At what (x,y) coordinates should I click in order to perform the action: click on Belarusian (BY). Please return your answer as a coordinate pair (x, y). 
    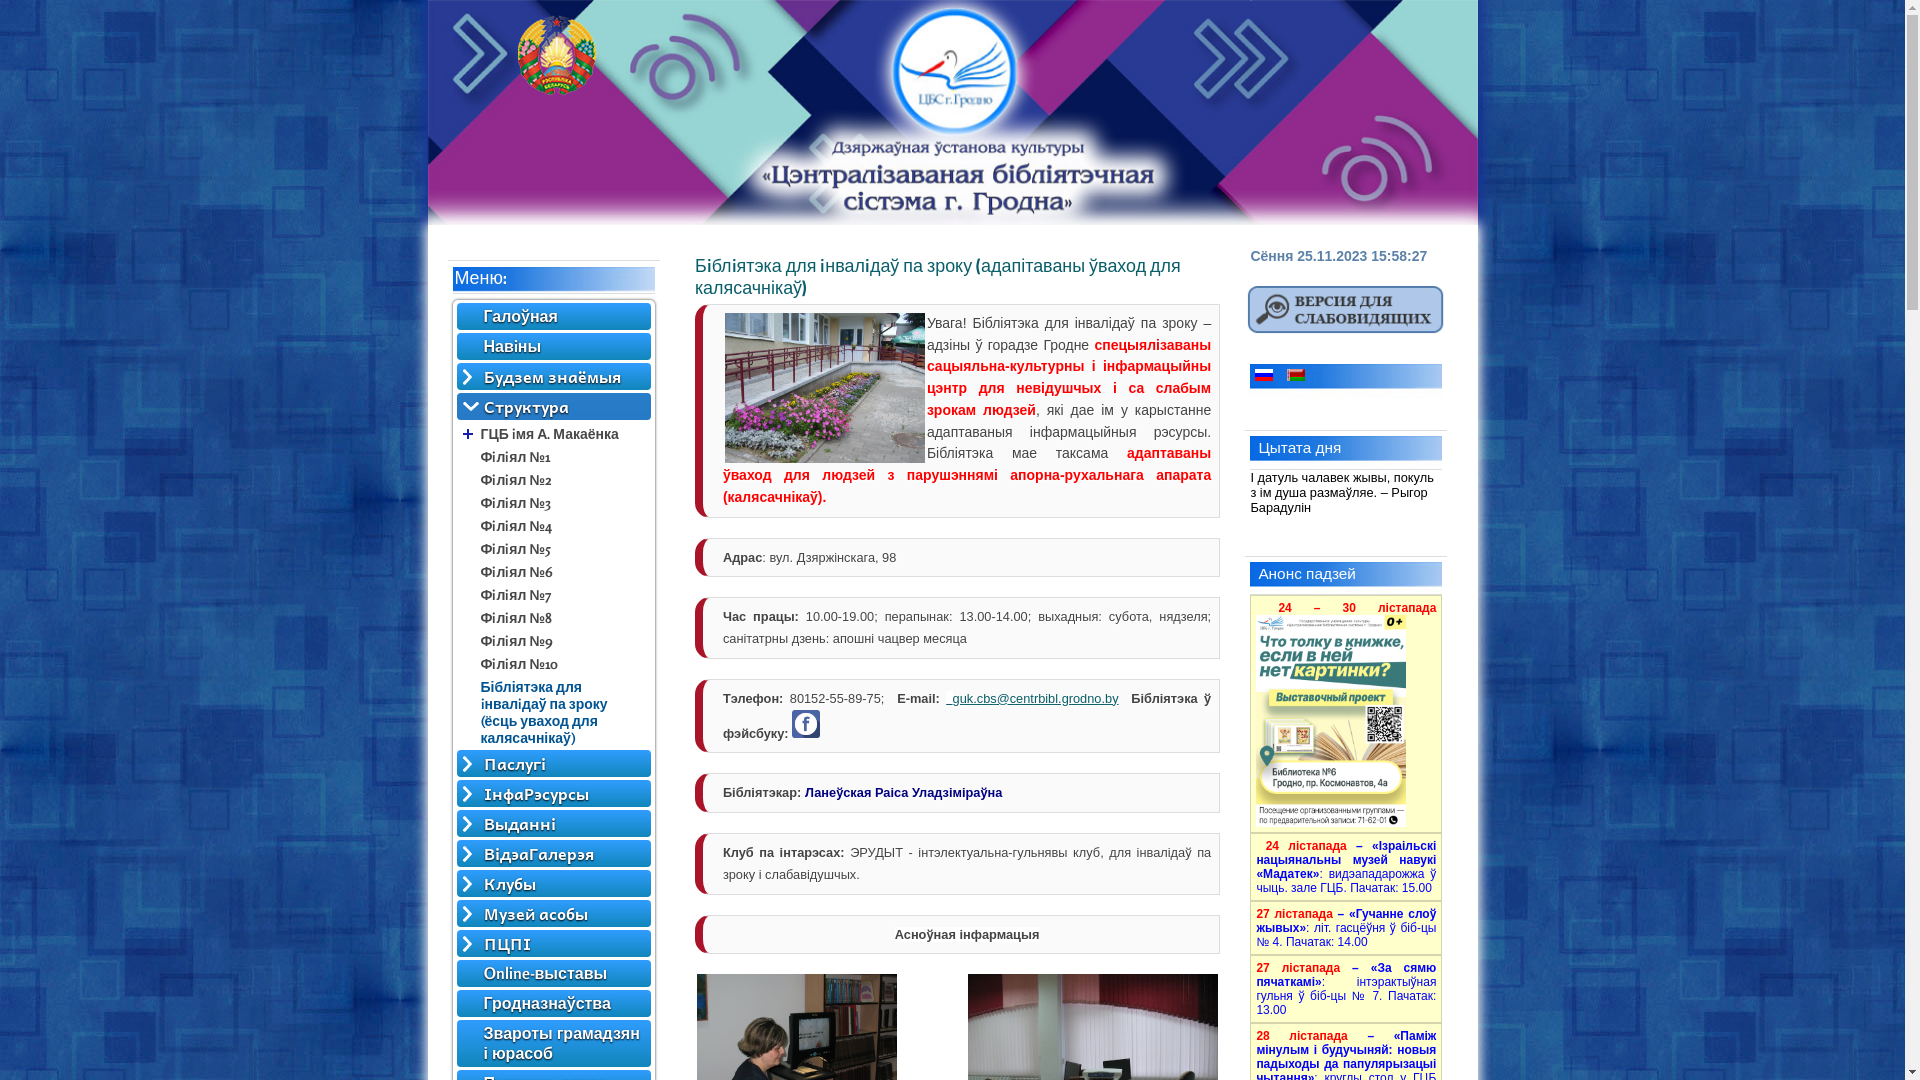
    Looking at the image, I should click on (1296, 375).